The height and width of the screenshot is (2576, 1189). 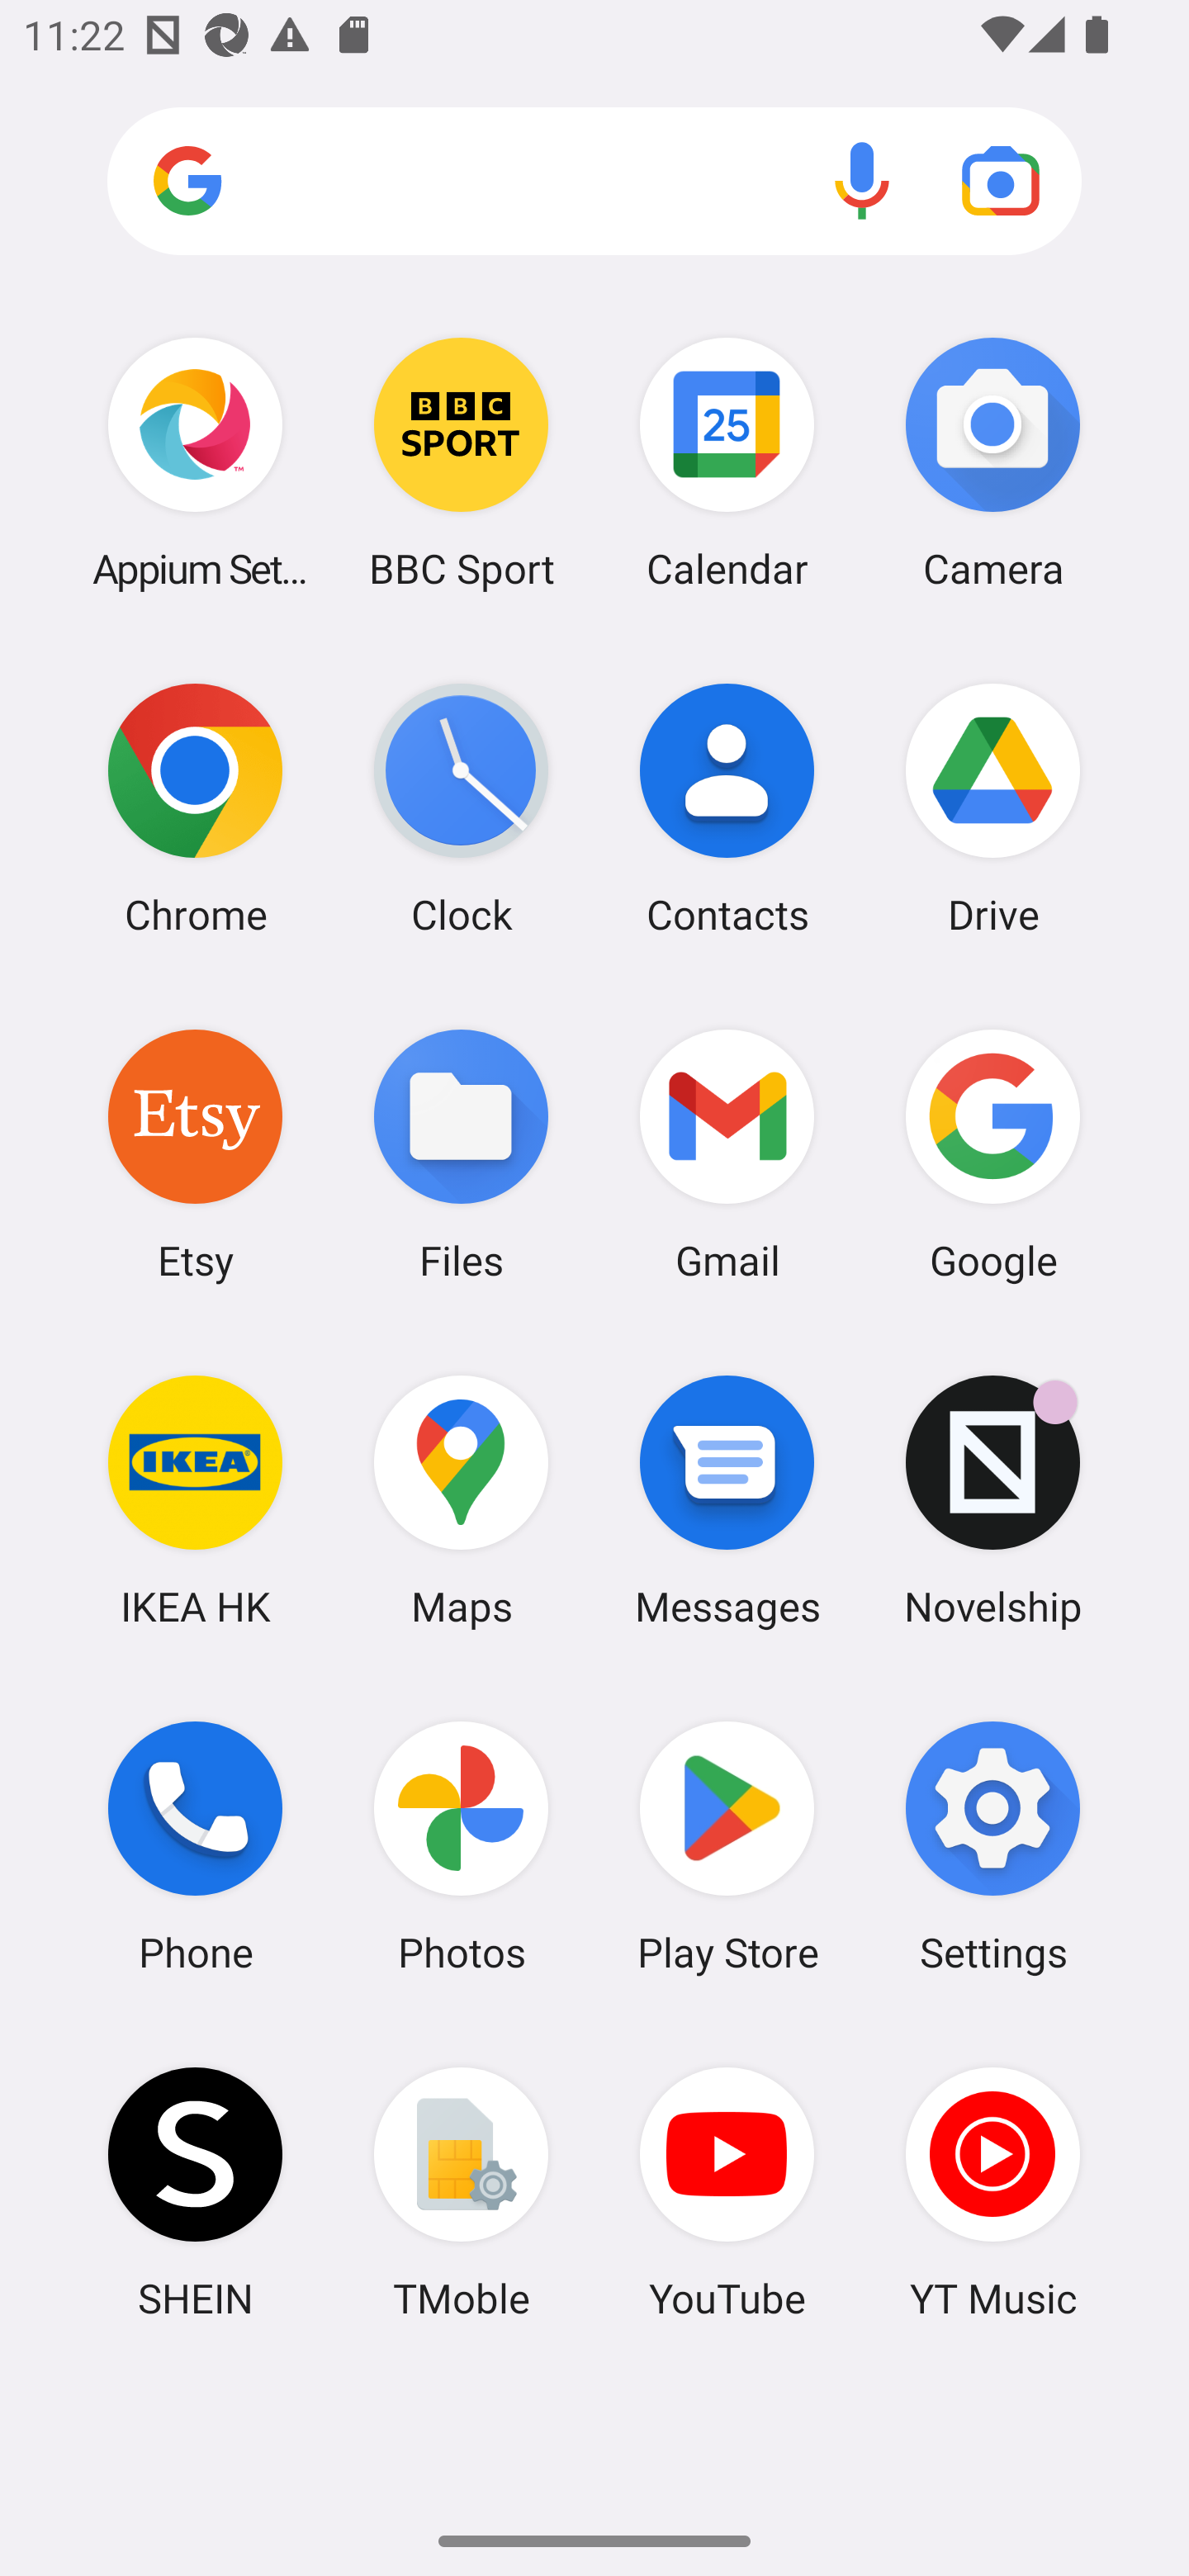 What do you see at coordinates (727, 1847) in the screenshot?
I see `Play Store` at bounding box center [727, 1847].